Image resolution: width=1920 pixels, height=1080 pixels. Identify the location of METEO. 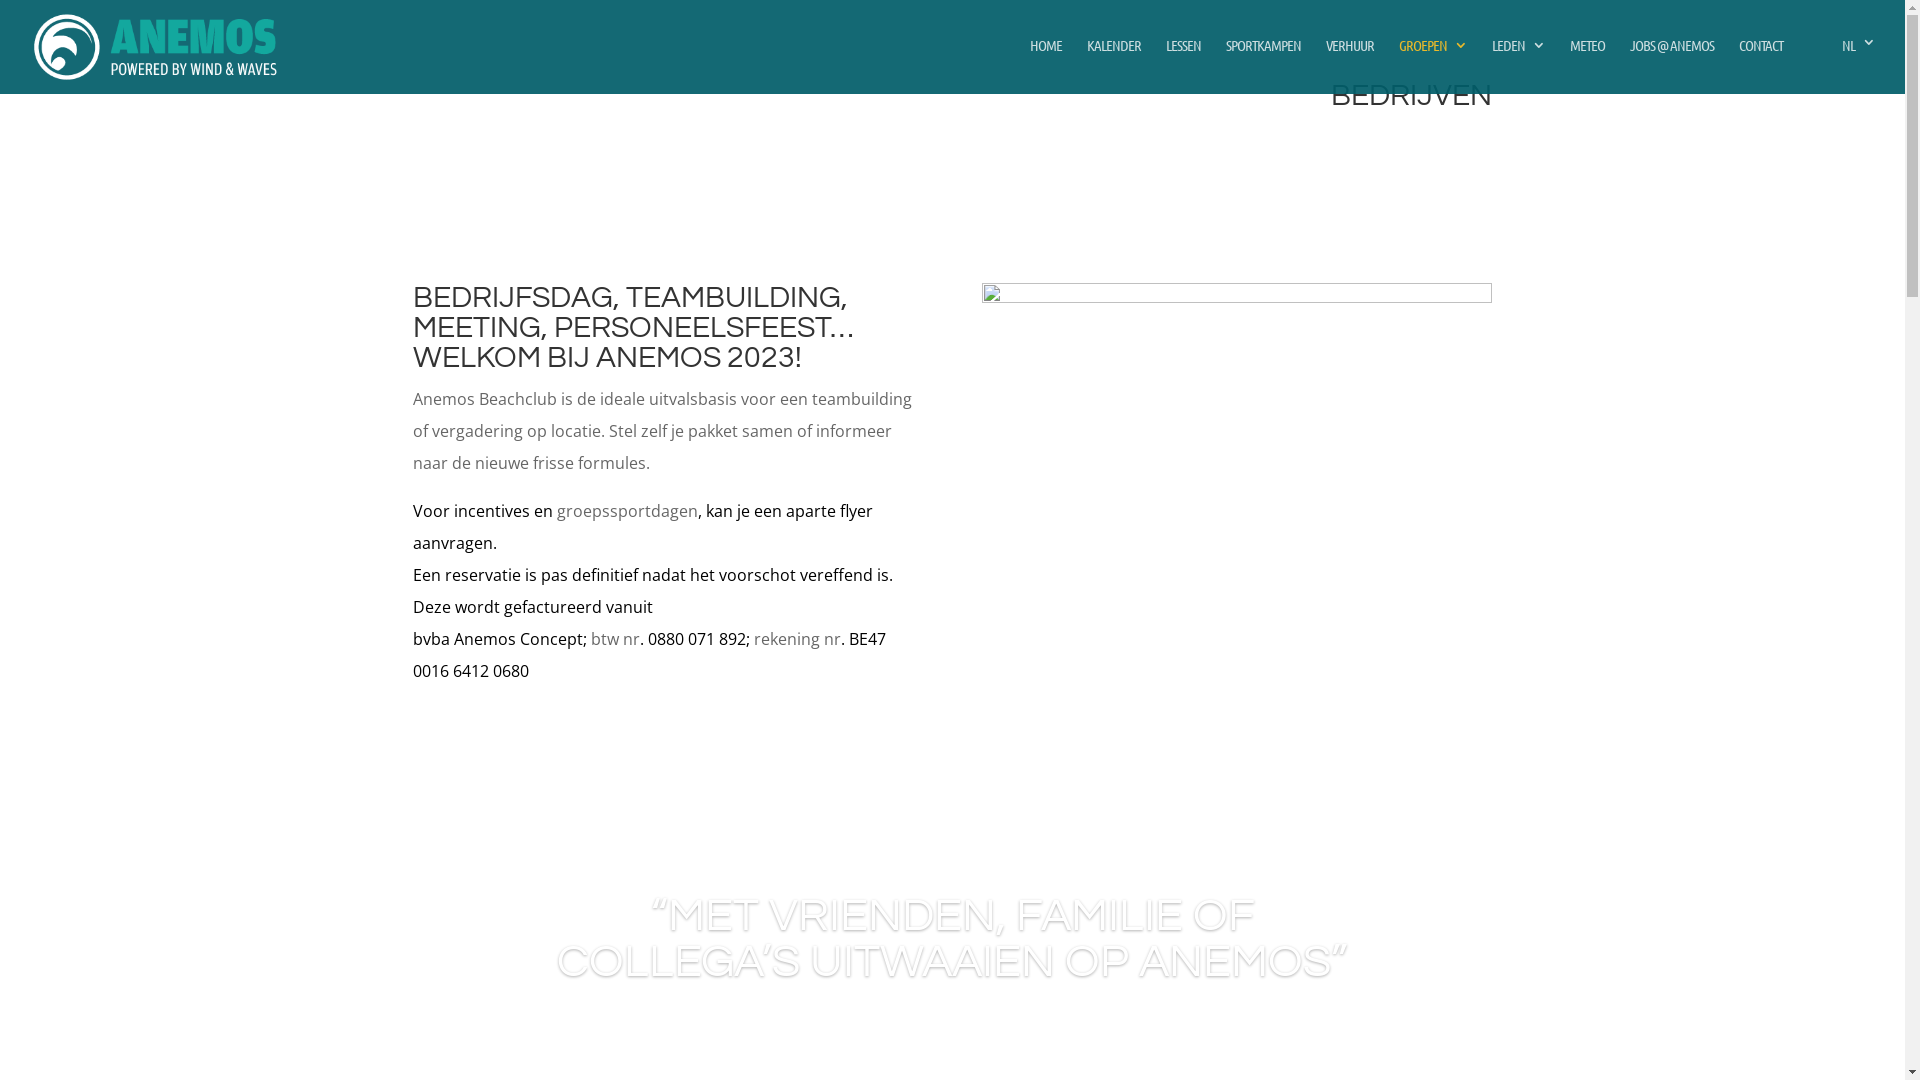
(1588, 62).